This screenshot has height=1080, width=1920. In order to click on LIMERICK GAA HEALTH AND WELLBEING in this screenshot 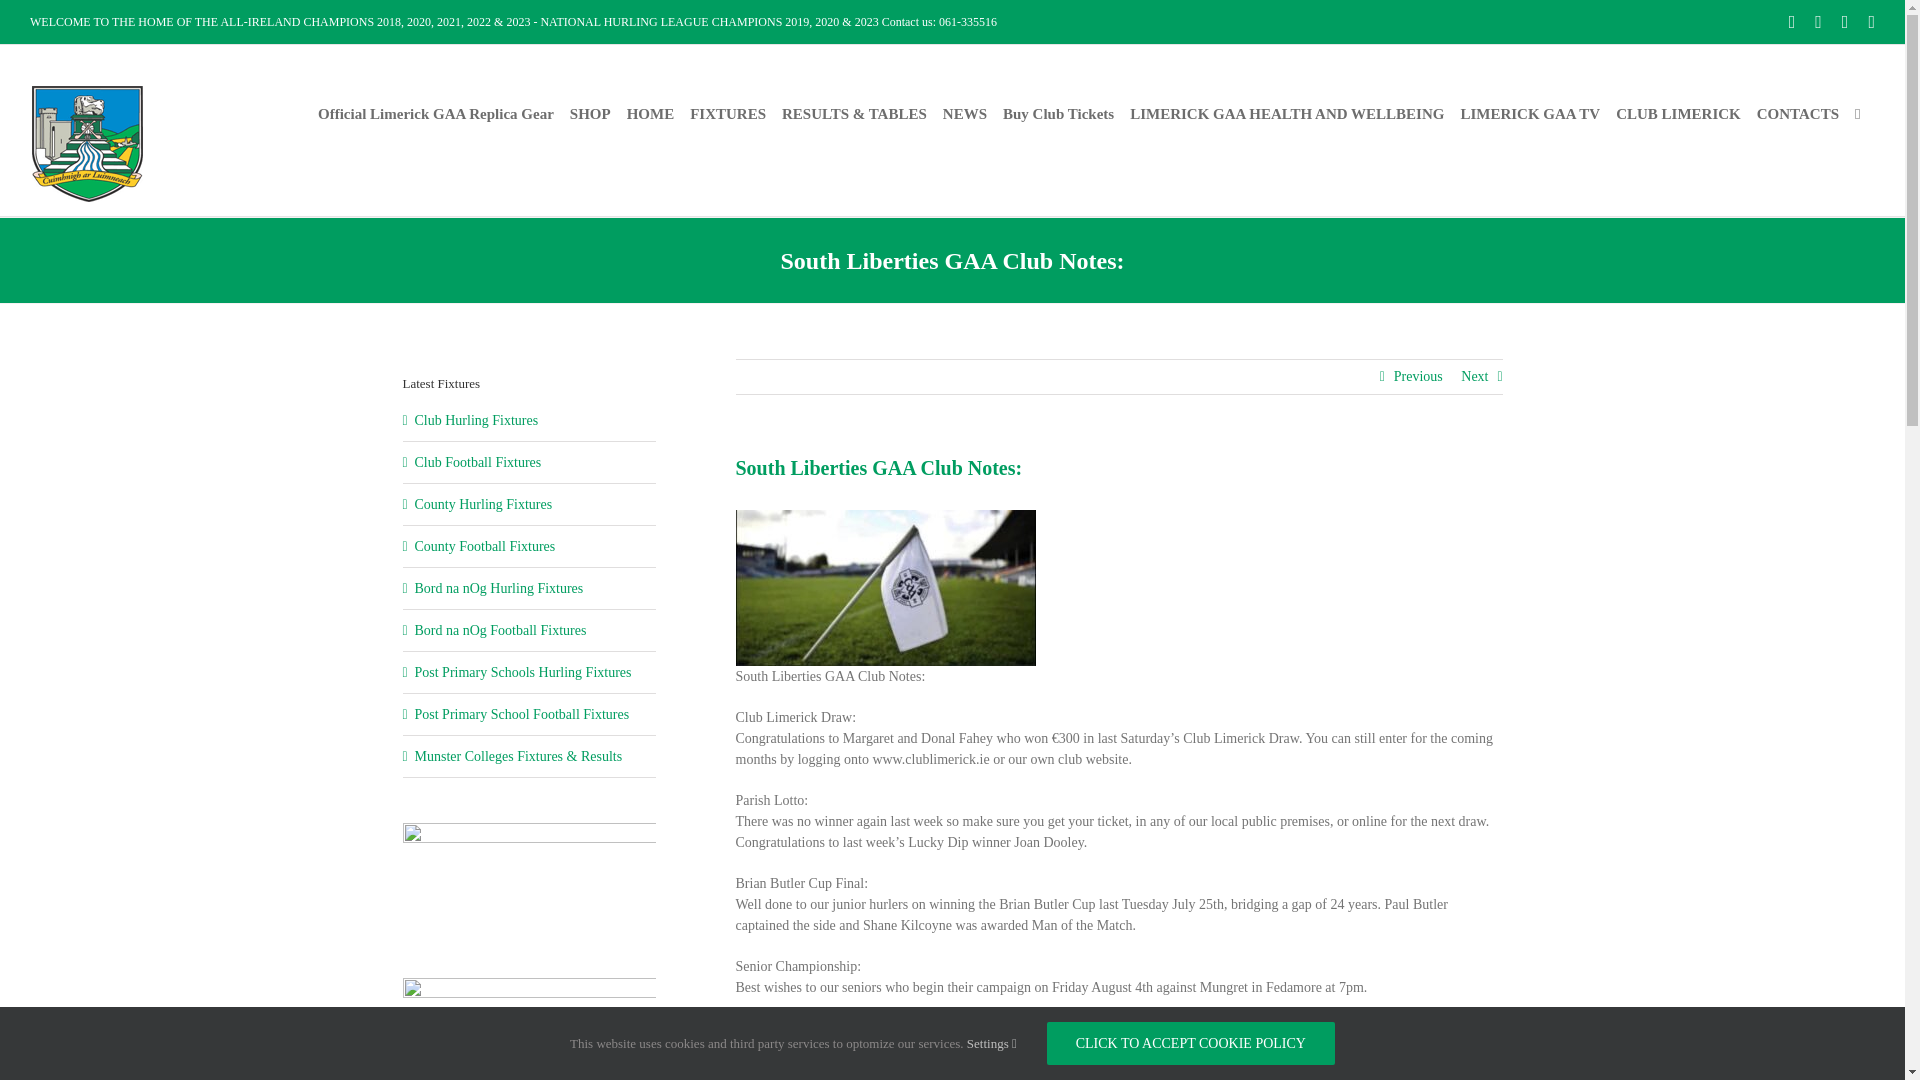, I will do `click(1286, 114)`.